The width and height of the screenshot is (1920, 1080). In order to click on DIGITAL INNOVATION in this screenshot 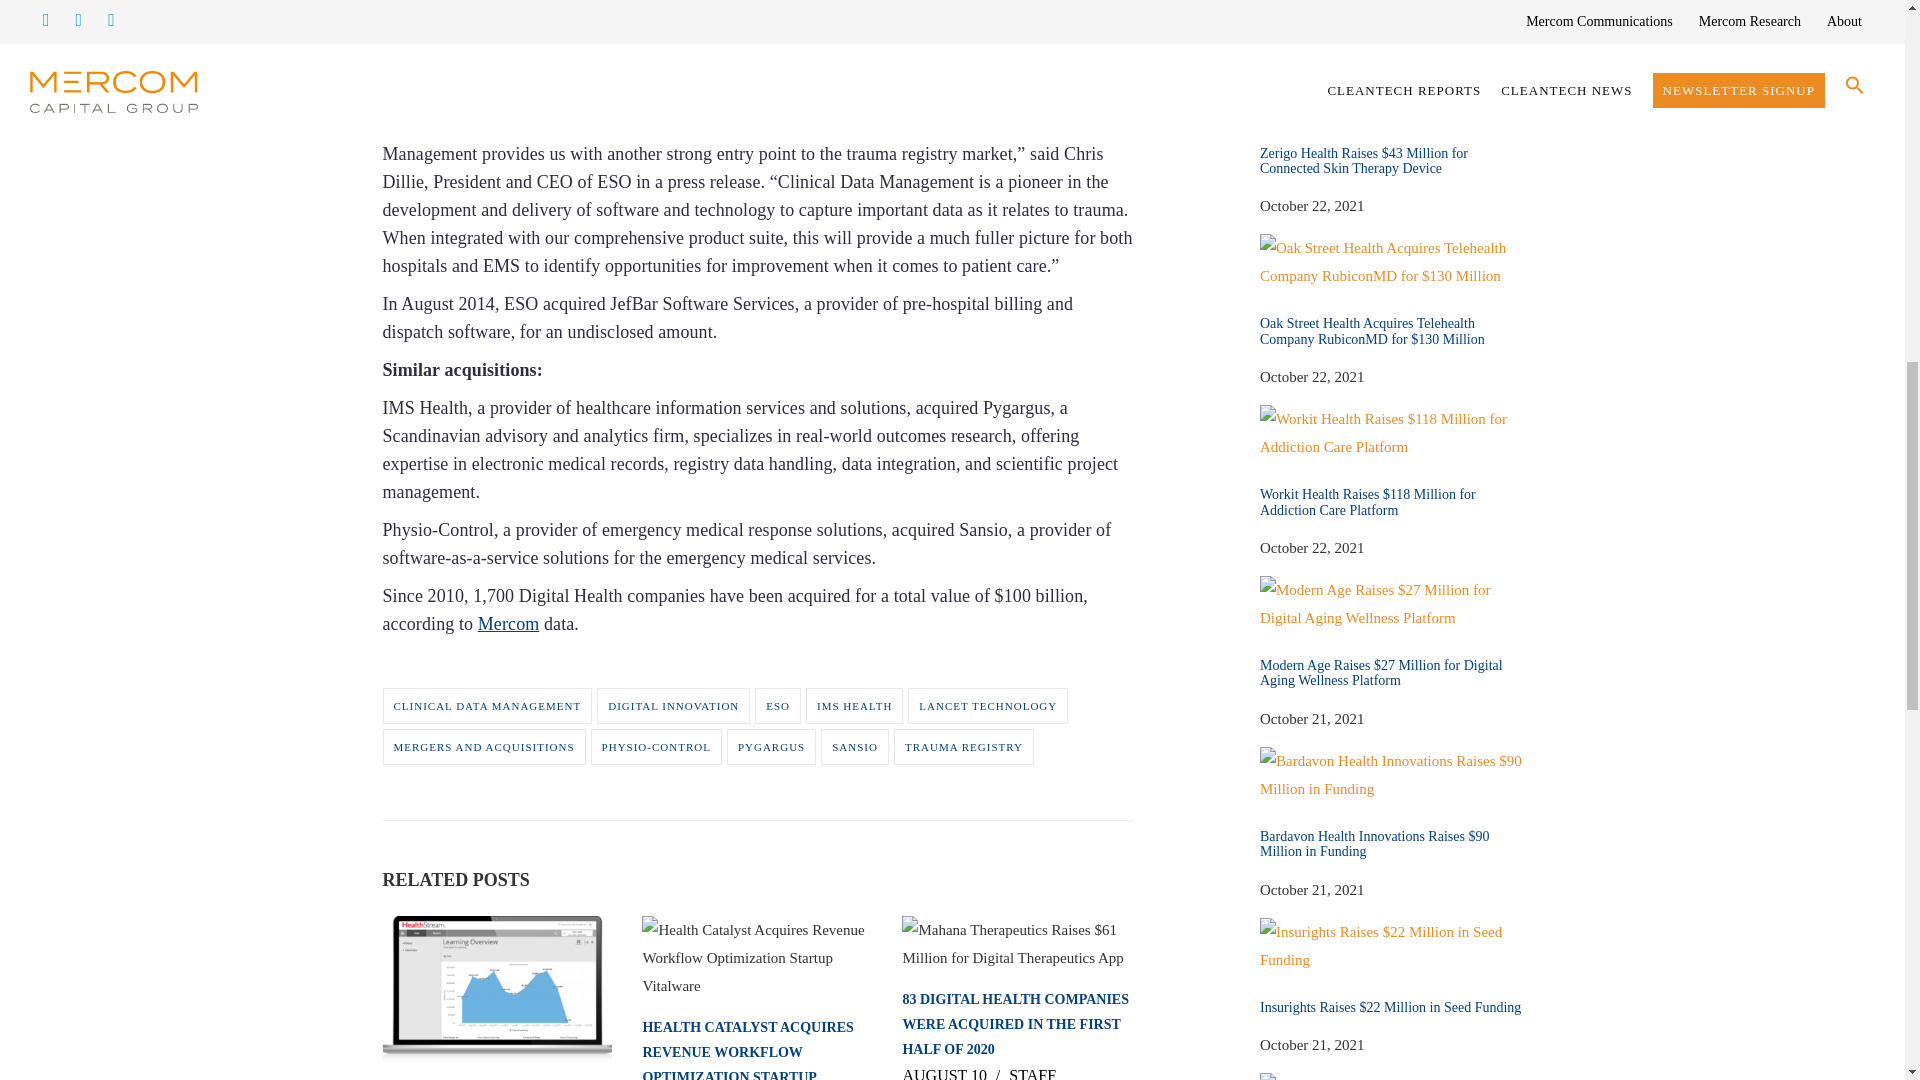, I will do `click(674, 705)`.